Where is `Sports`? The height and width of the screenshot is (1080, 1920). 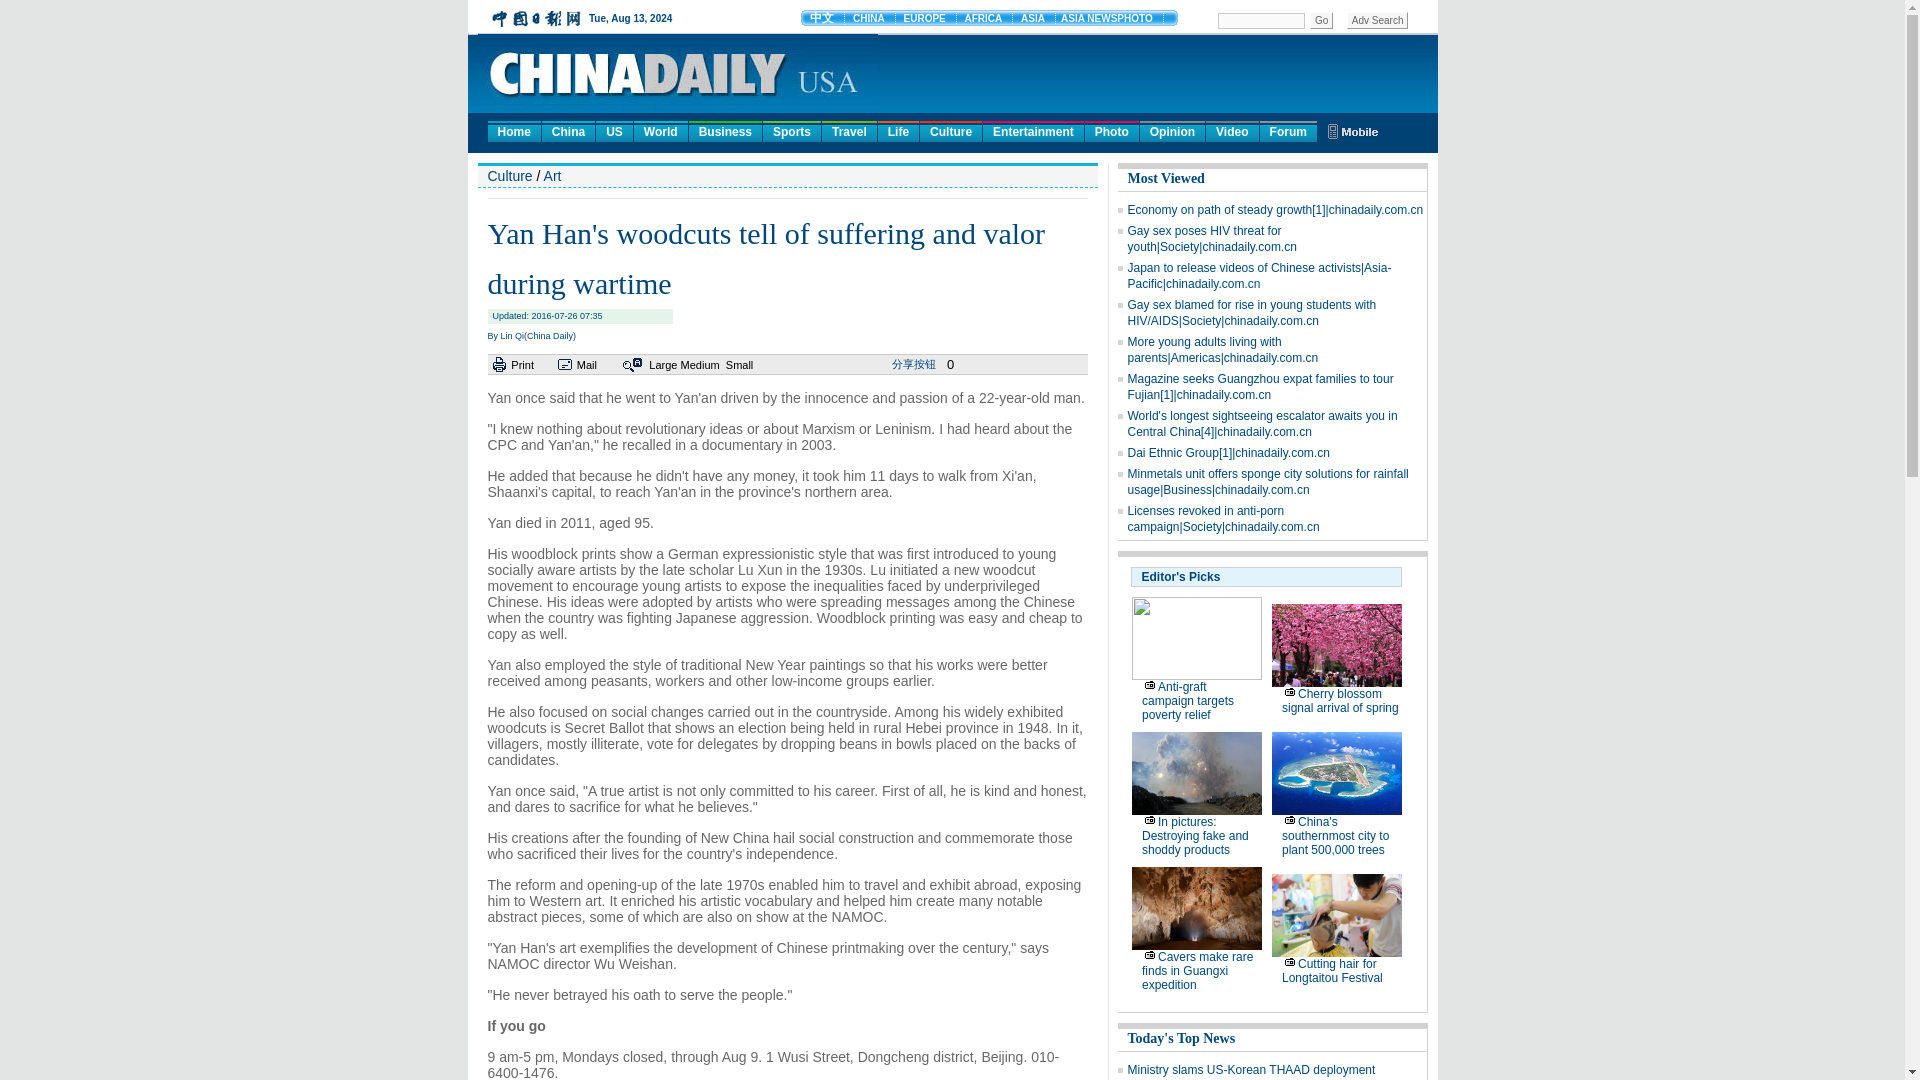
Sports is located at coordinates (792, 130).